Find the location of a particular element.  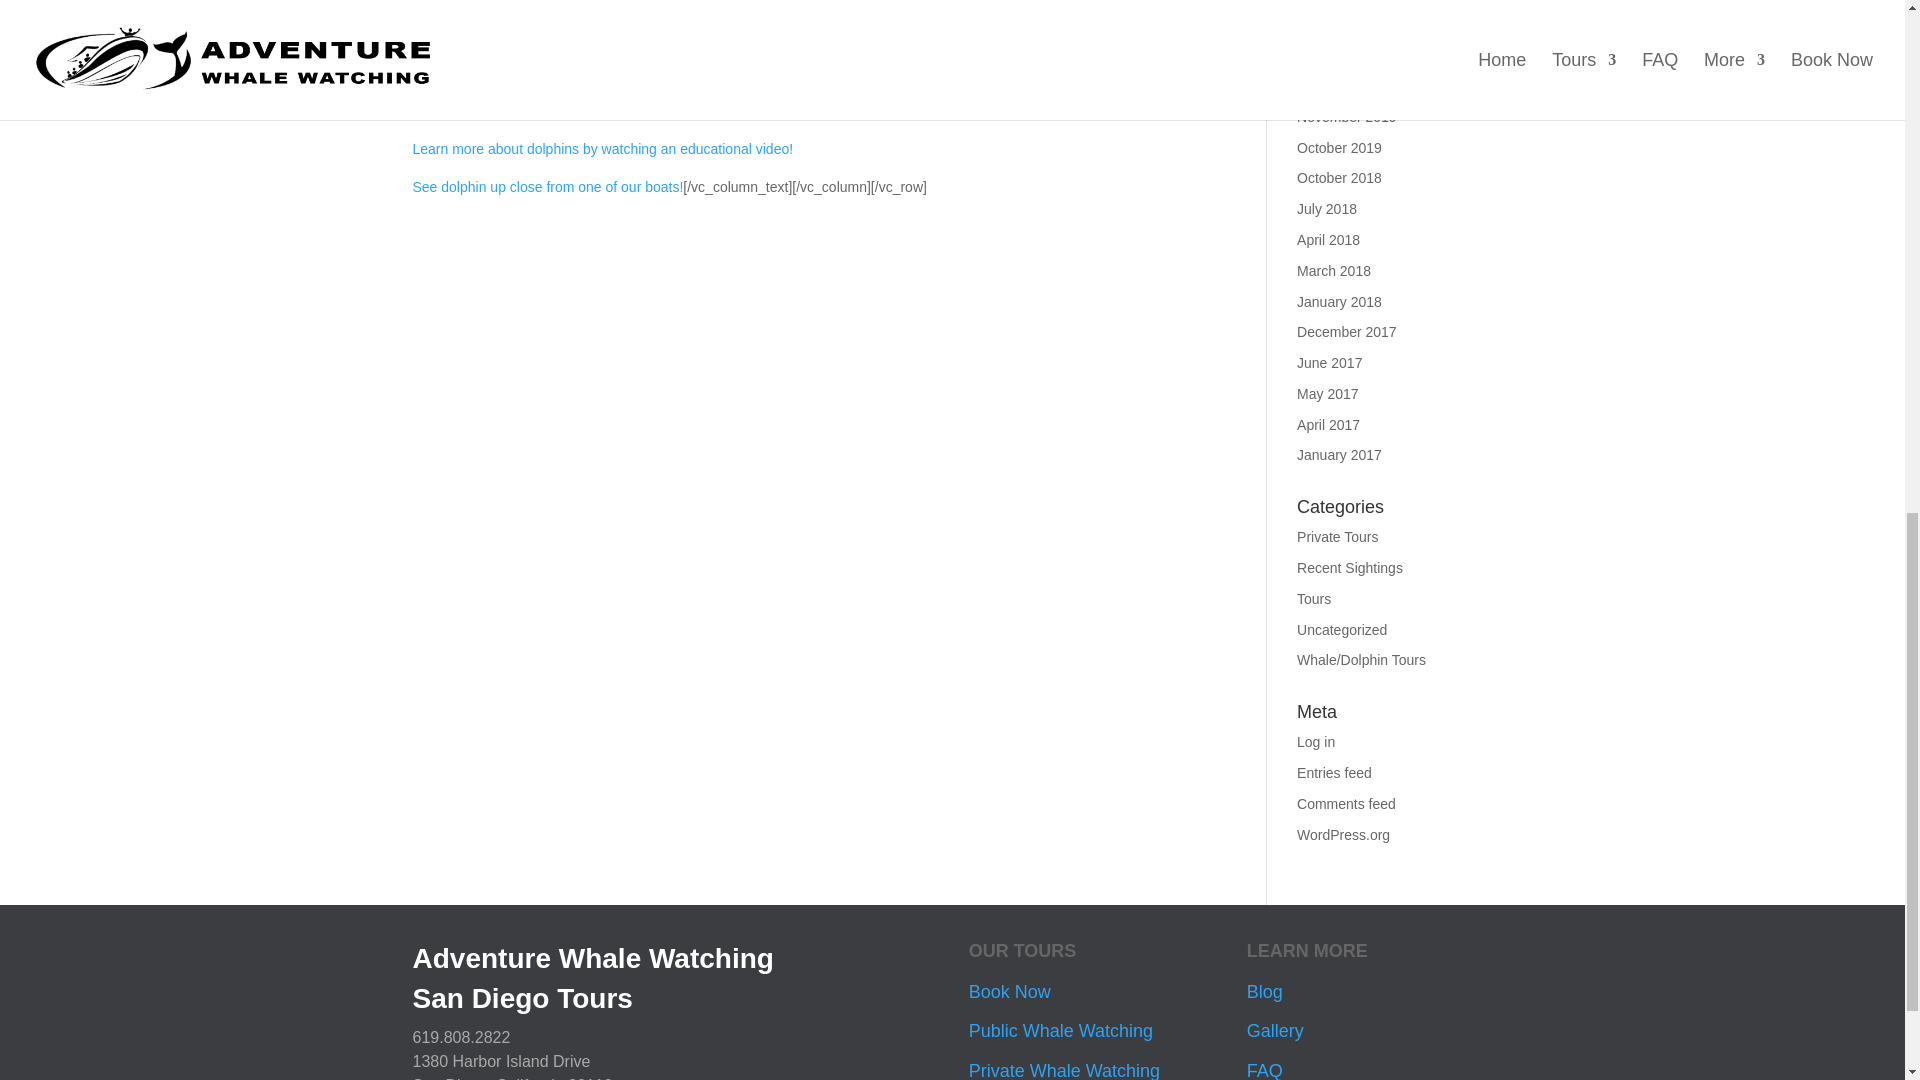

Public Whale Watching is located at coordinates (1061, 1030).